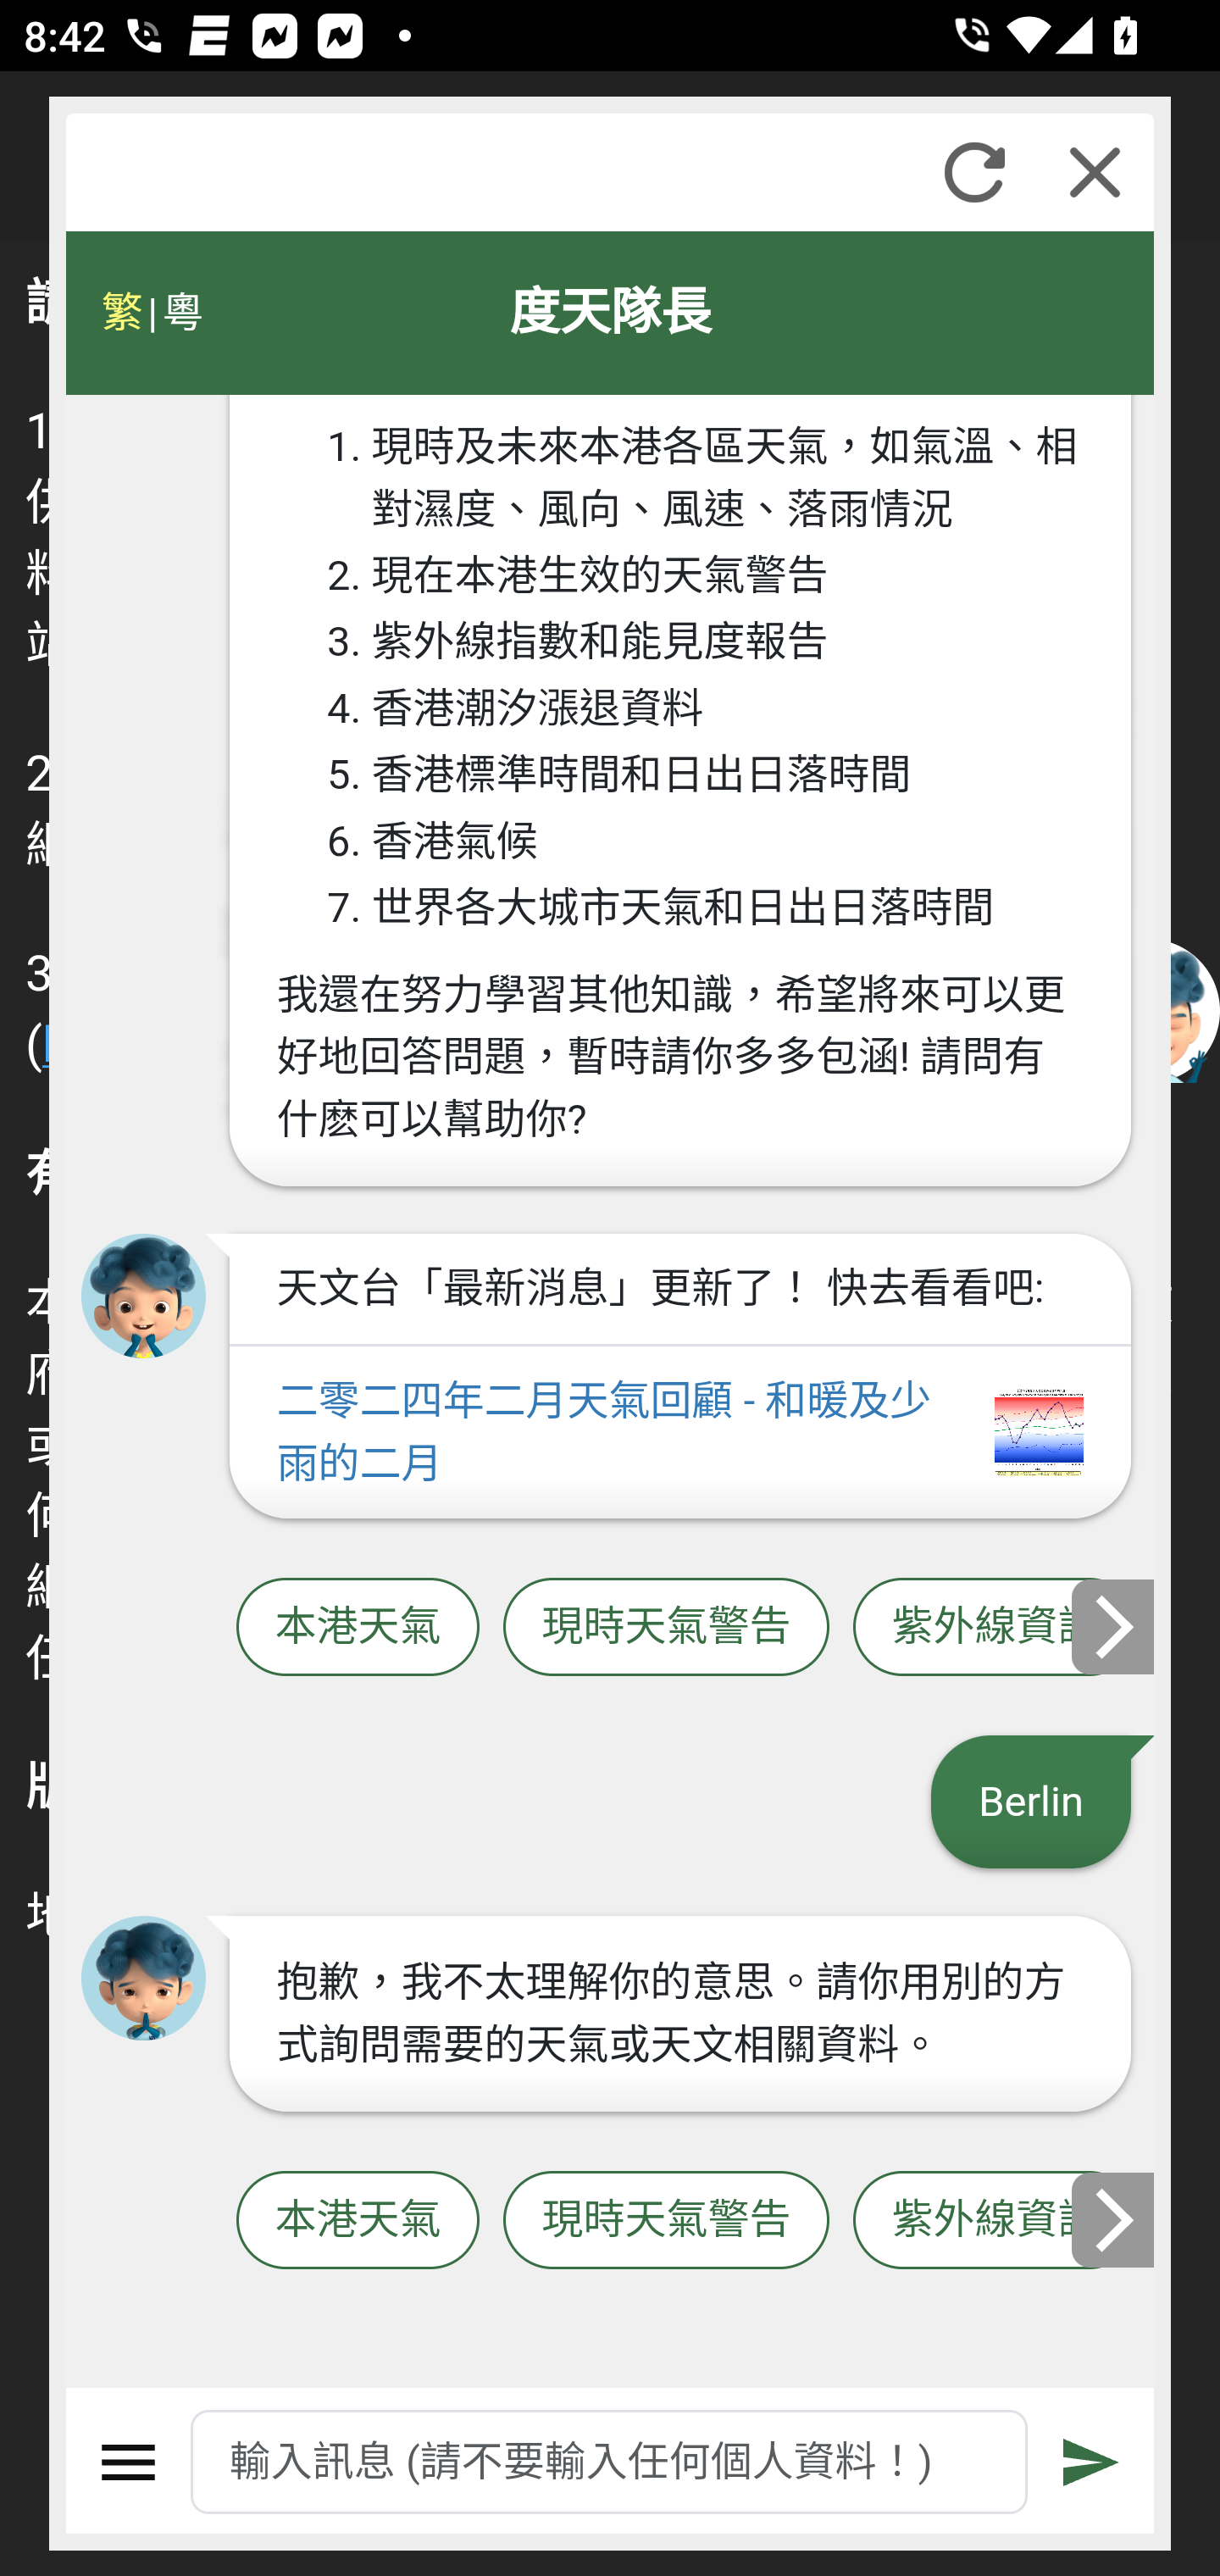  I want to click on 現時天氣警告, so click(666, 1628).